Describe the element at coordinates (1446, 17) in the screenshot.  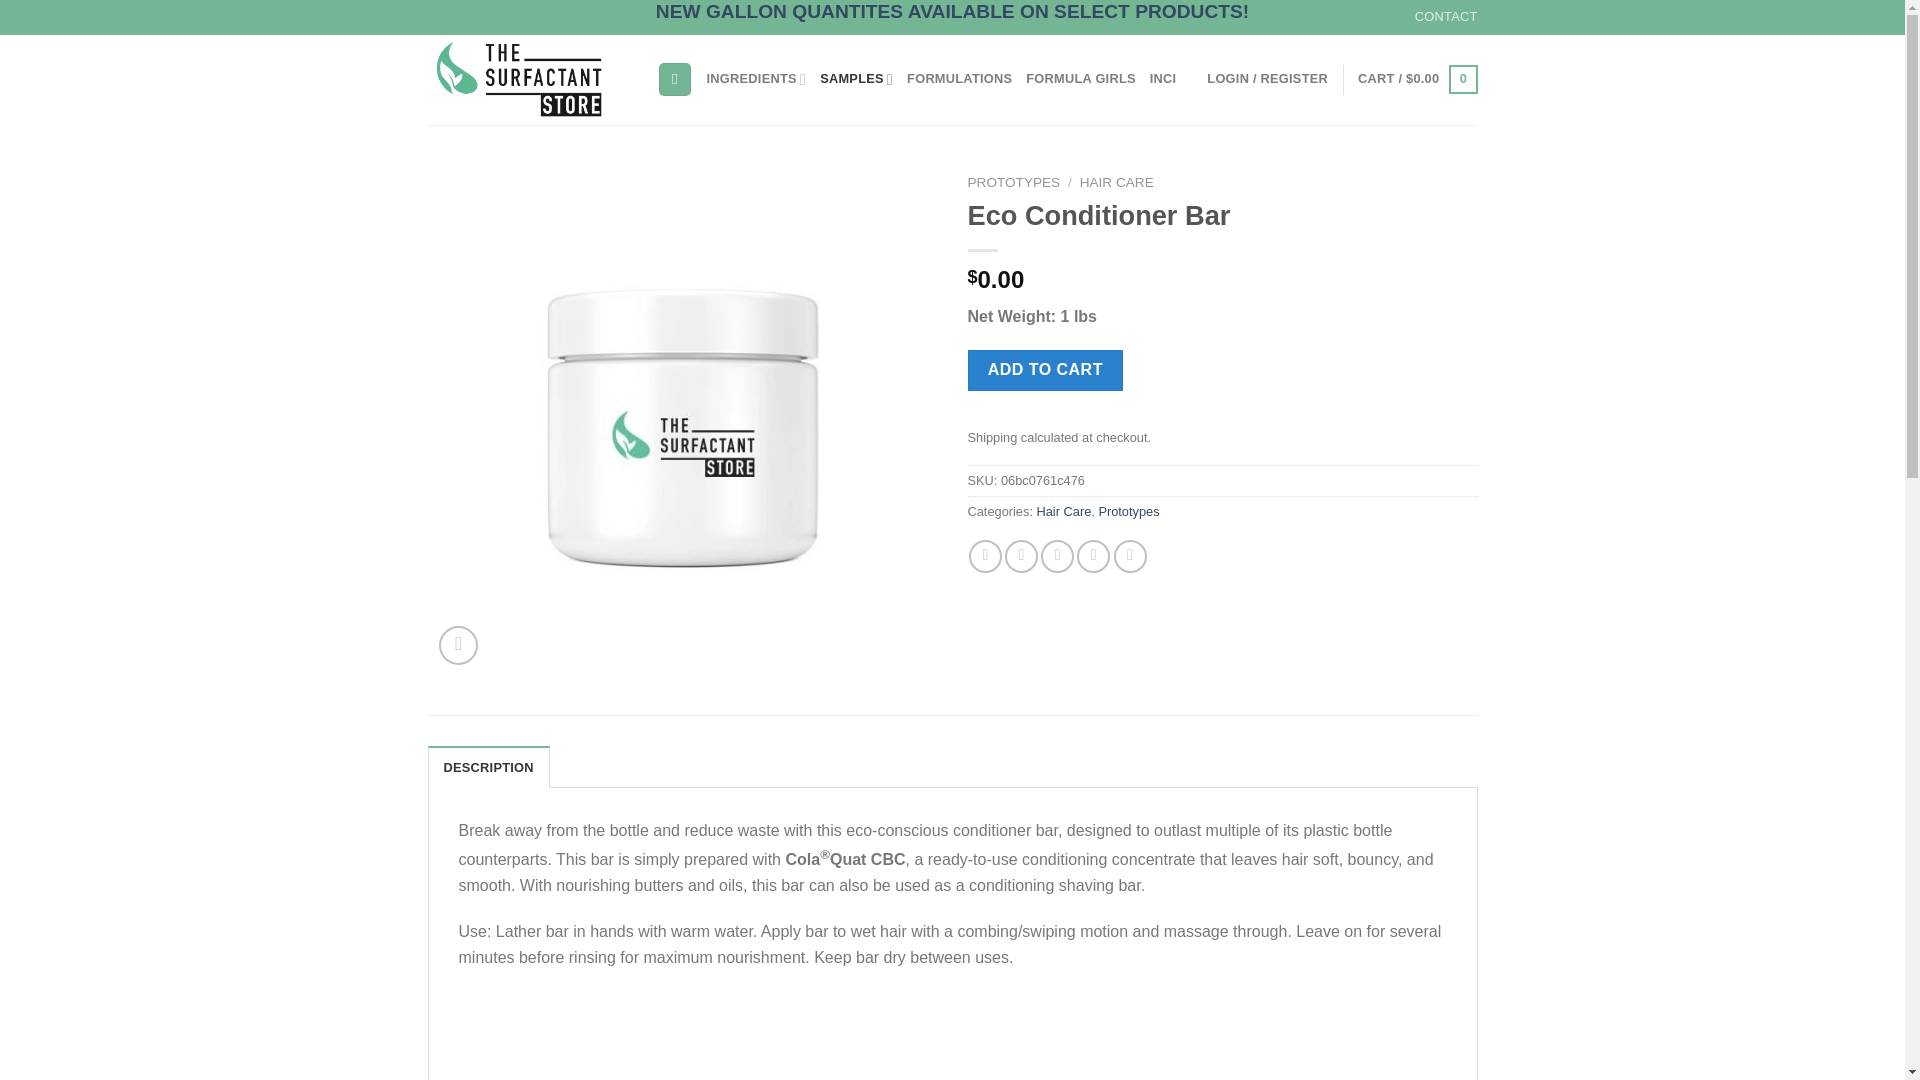
I see `CONTACT` at that location.